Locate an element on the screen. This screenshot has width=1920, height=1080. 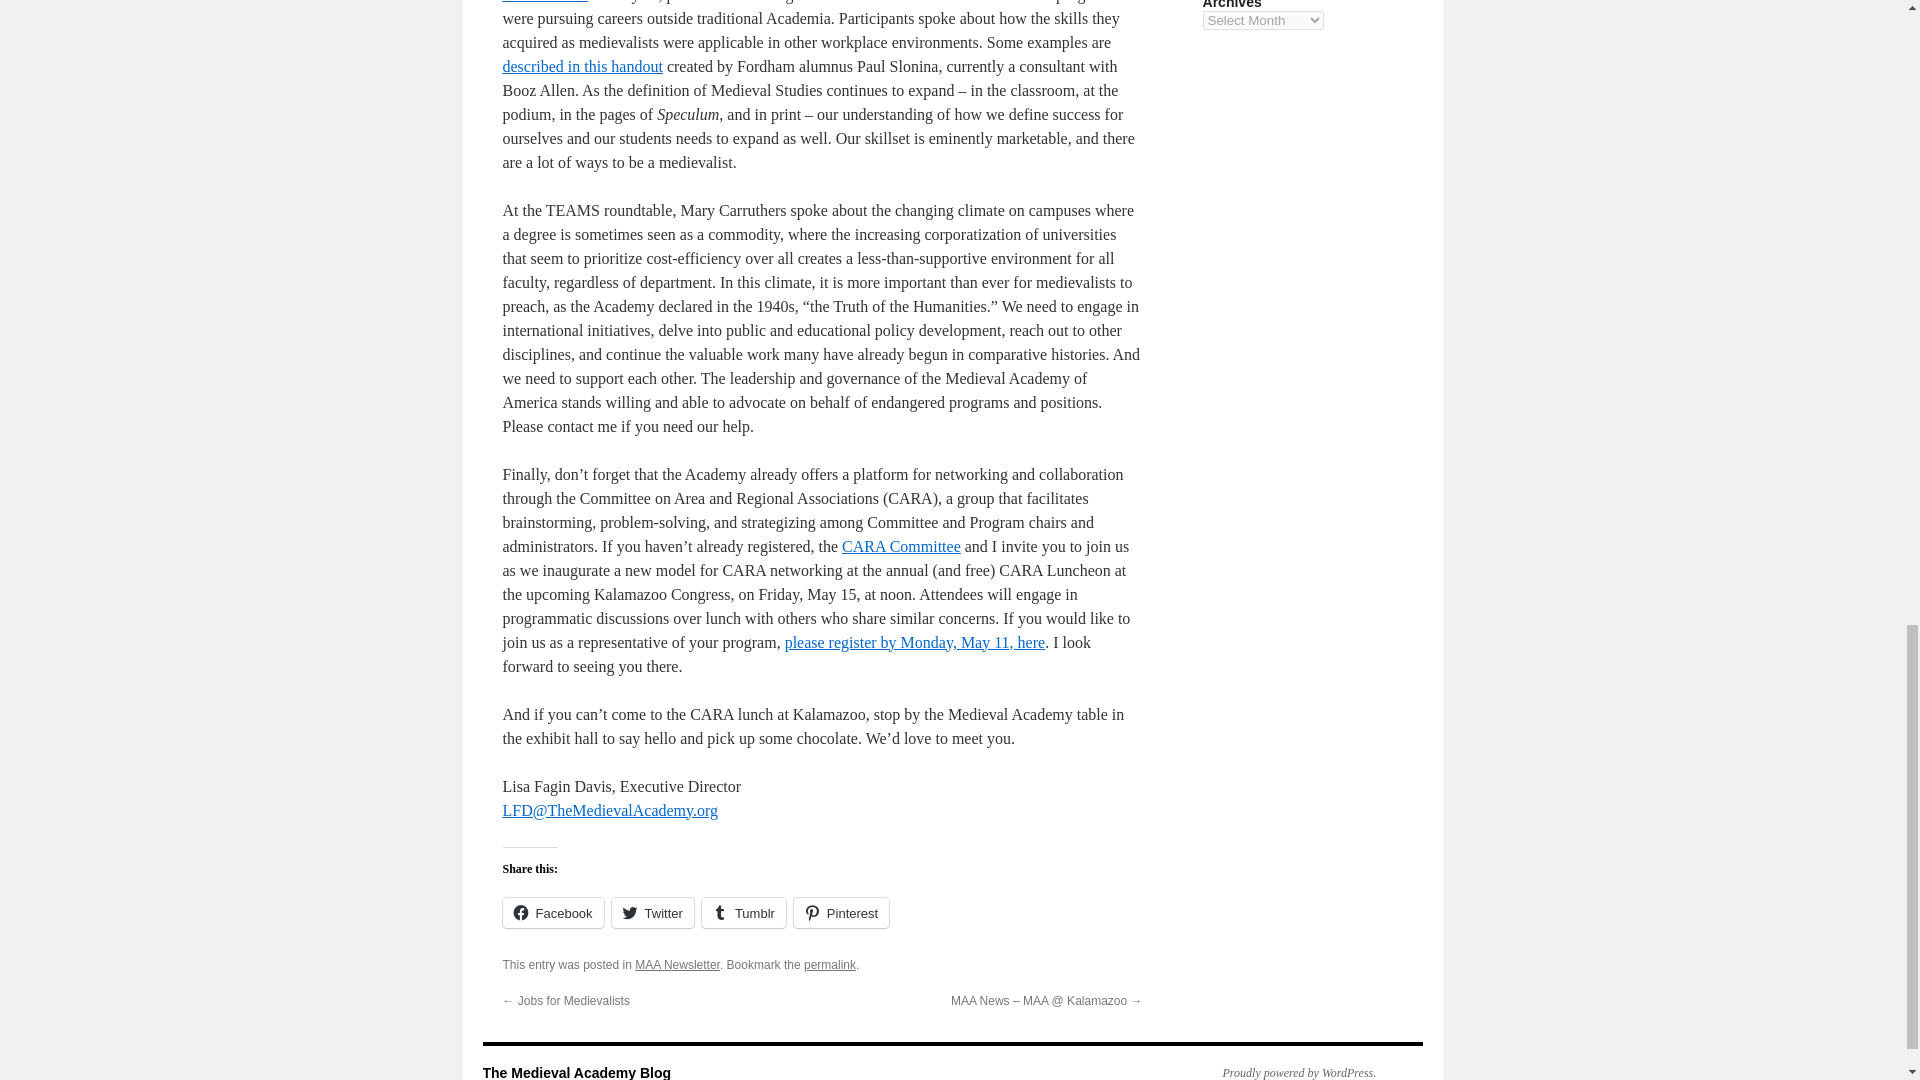
Tumblr is located at coordinates (744, 912).